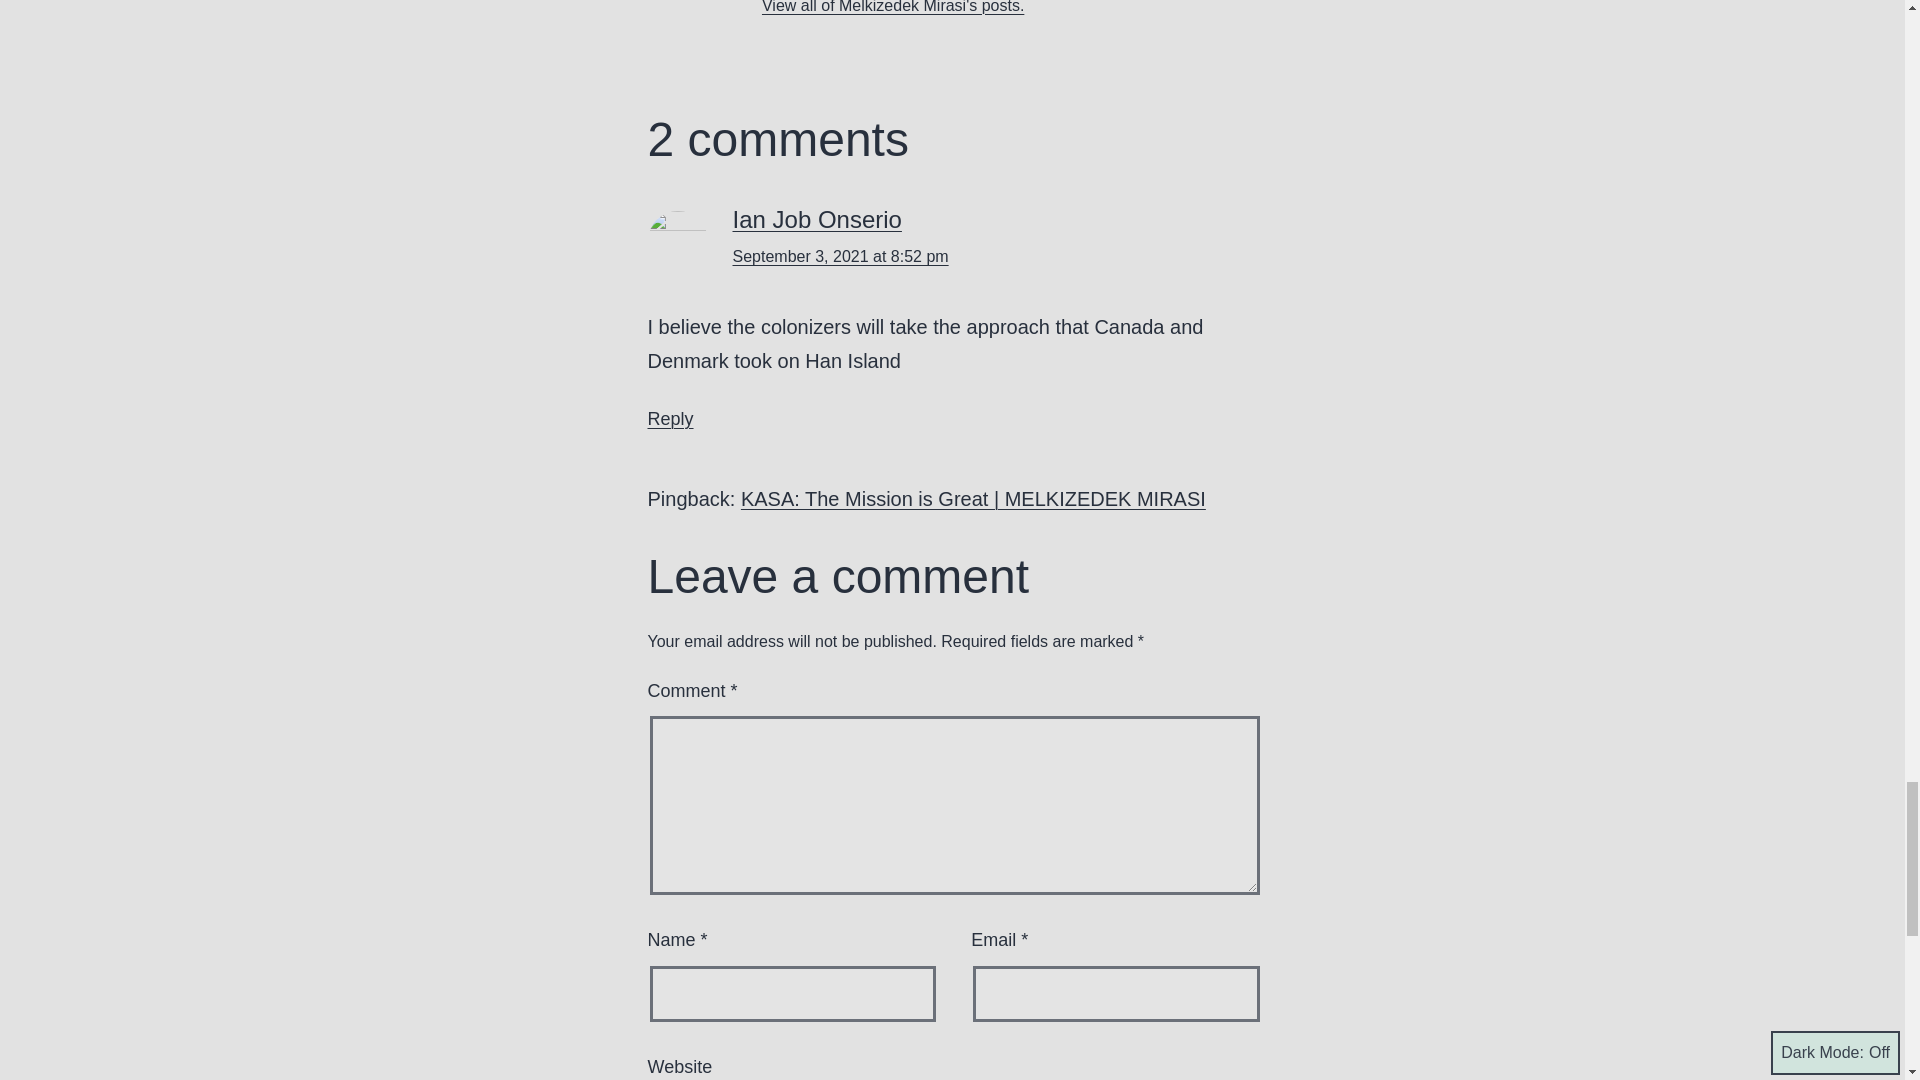 Image resolution: width=1920 pixels, height=1080 pixels. Describe the element at coordinates (892, 7) in the screenshot. I see `View all of Melkizedek Mirasi's posts.` at that location.